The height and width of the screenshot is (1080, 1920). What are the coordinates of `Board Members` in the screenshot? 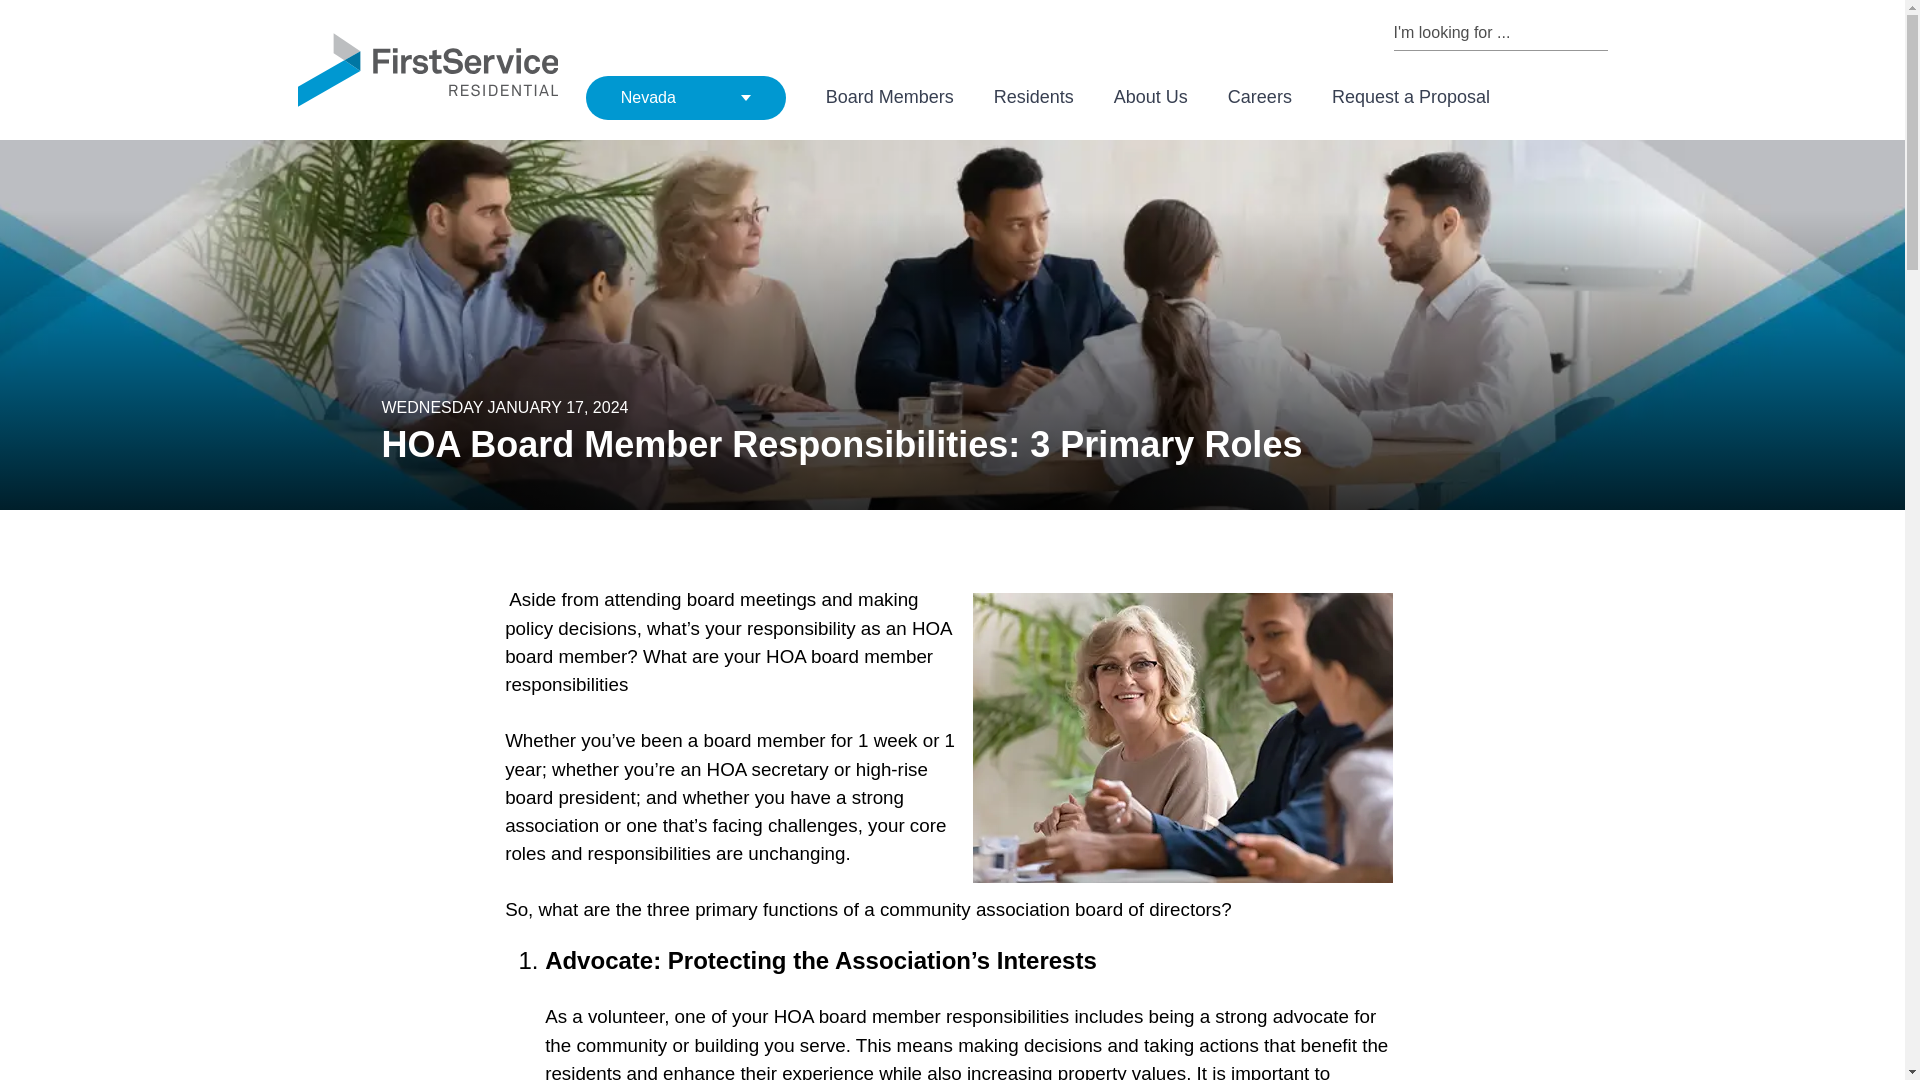 It's located at (890, 97).